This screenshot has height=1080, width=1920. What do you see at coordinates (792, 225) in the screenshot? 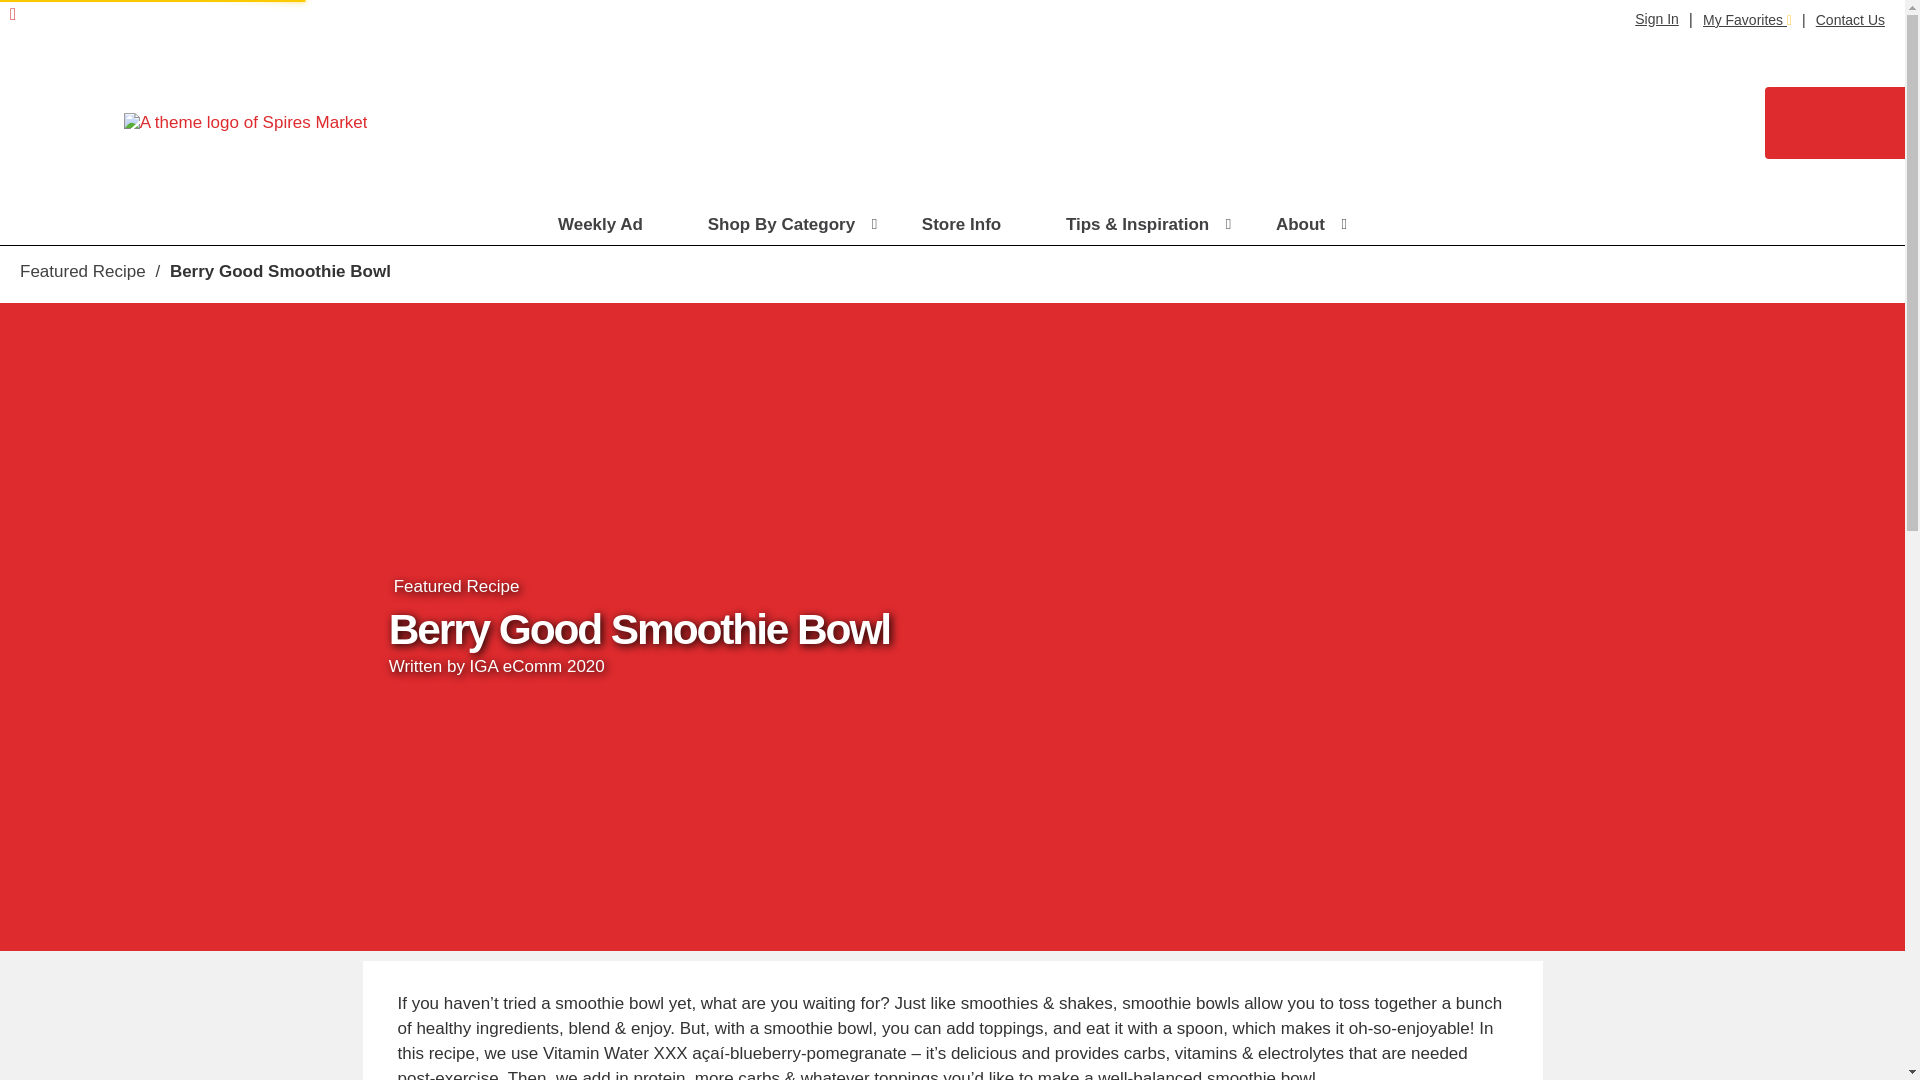
I see `Shop By Category` at bounding box center [792, 225].